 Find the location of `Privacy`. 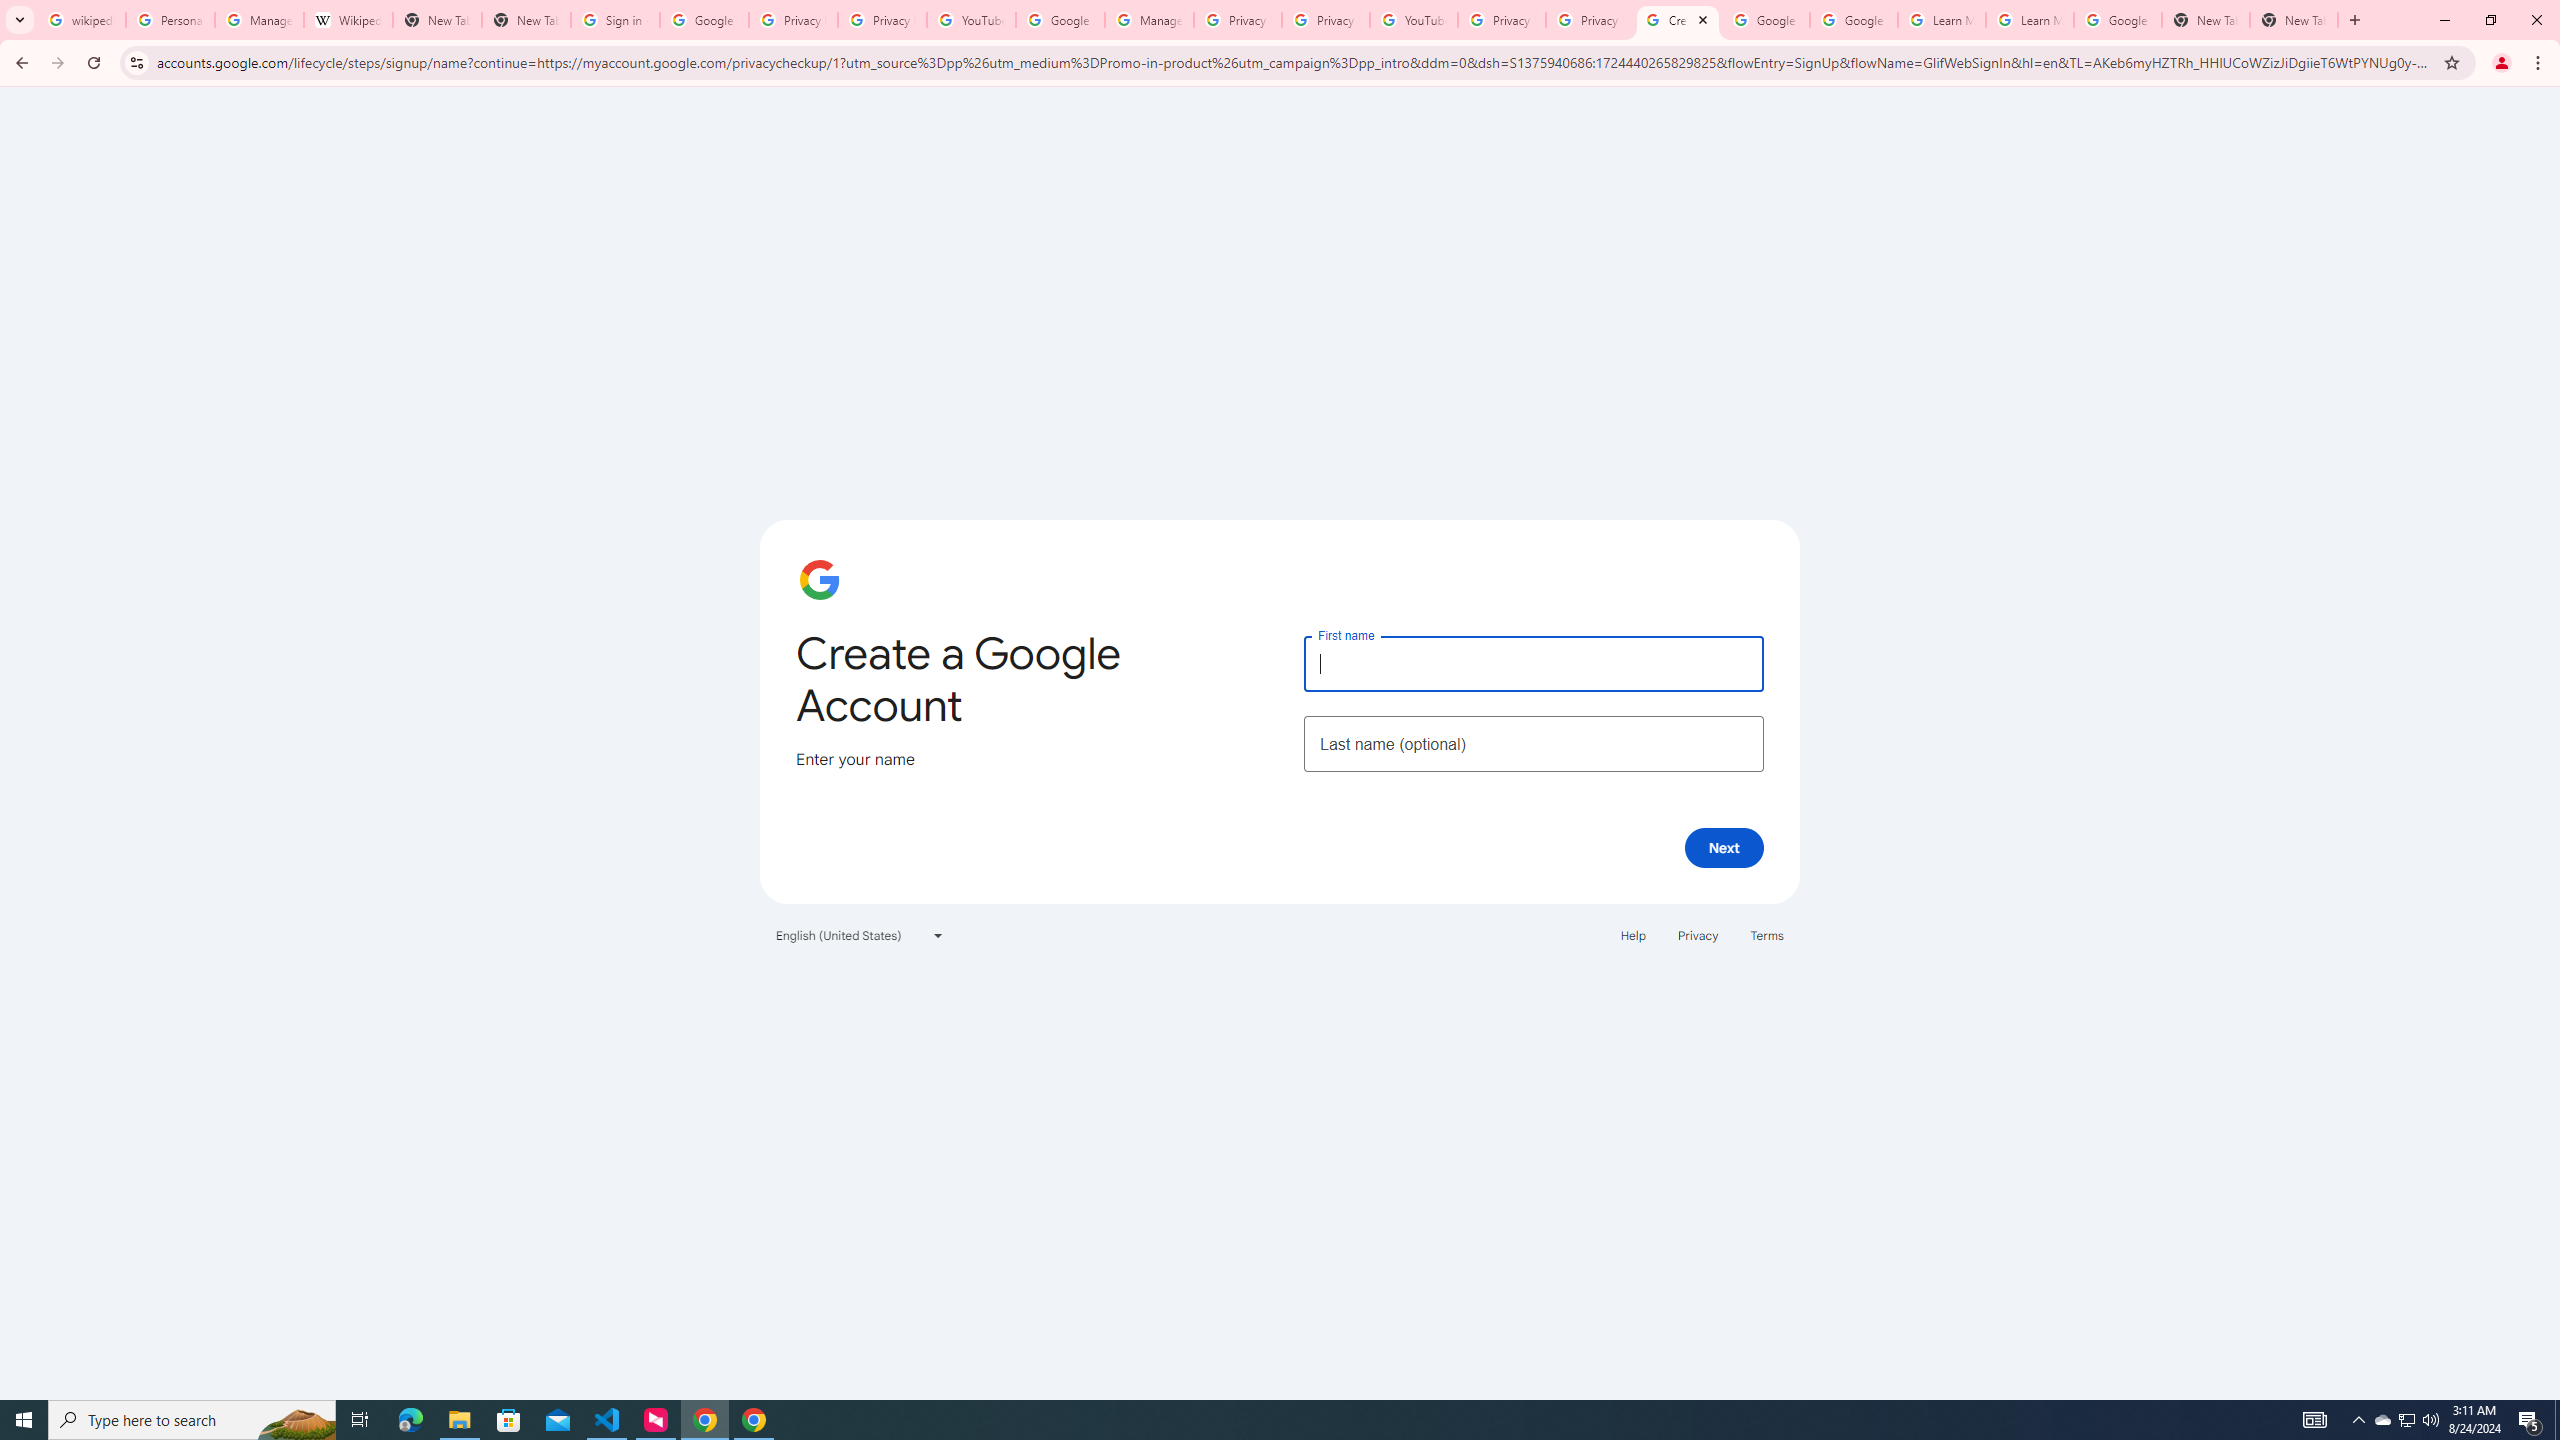

Privacy is located at coordinates (1697, 934).